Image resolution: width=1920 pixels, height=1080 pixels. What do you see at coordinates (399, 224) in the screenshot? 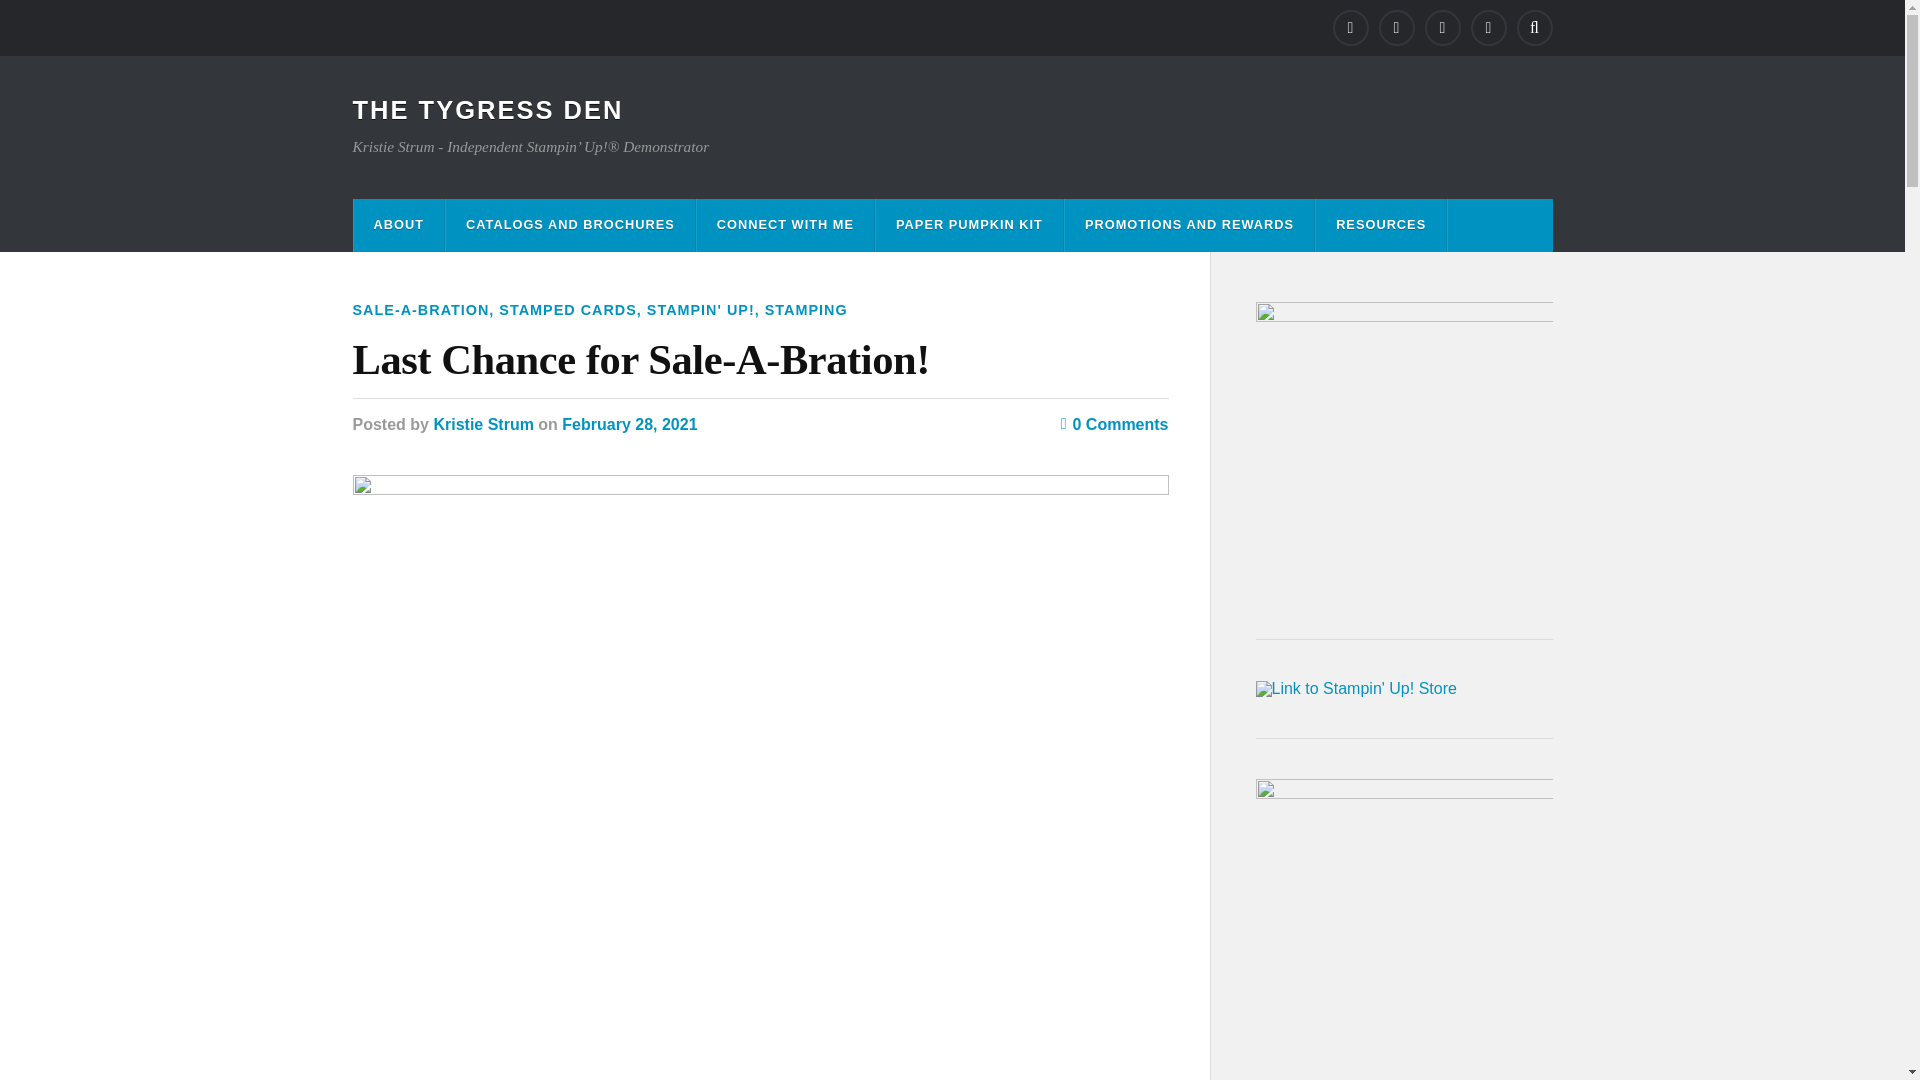
I see `ABOUT` at bounding box center [399, 224].